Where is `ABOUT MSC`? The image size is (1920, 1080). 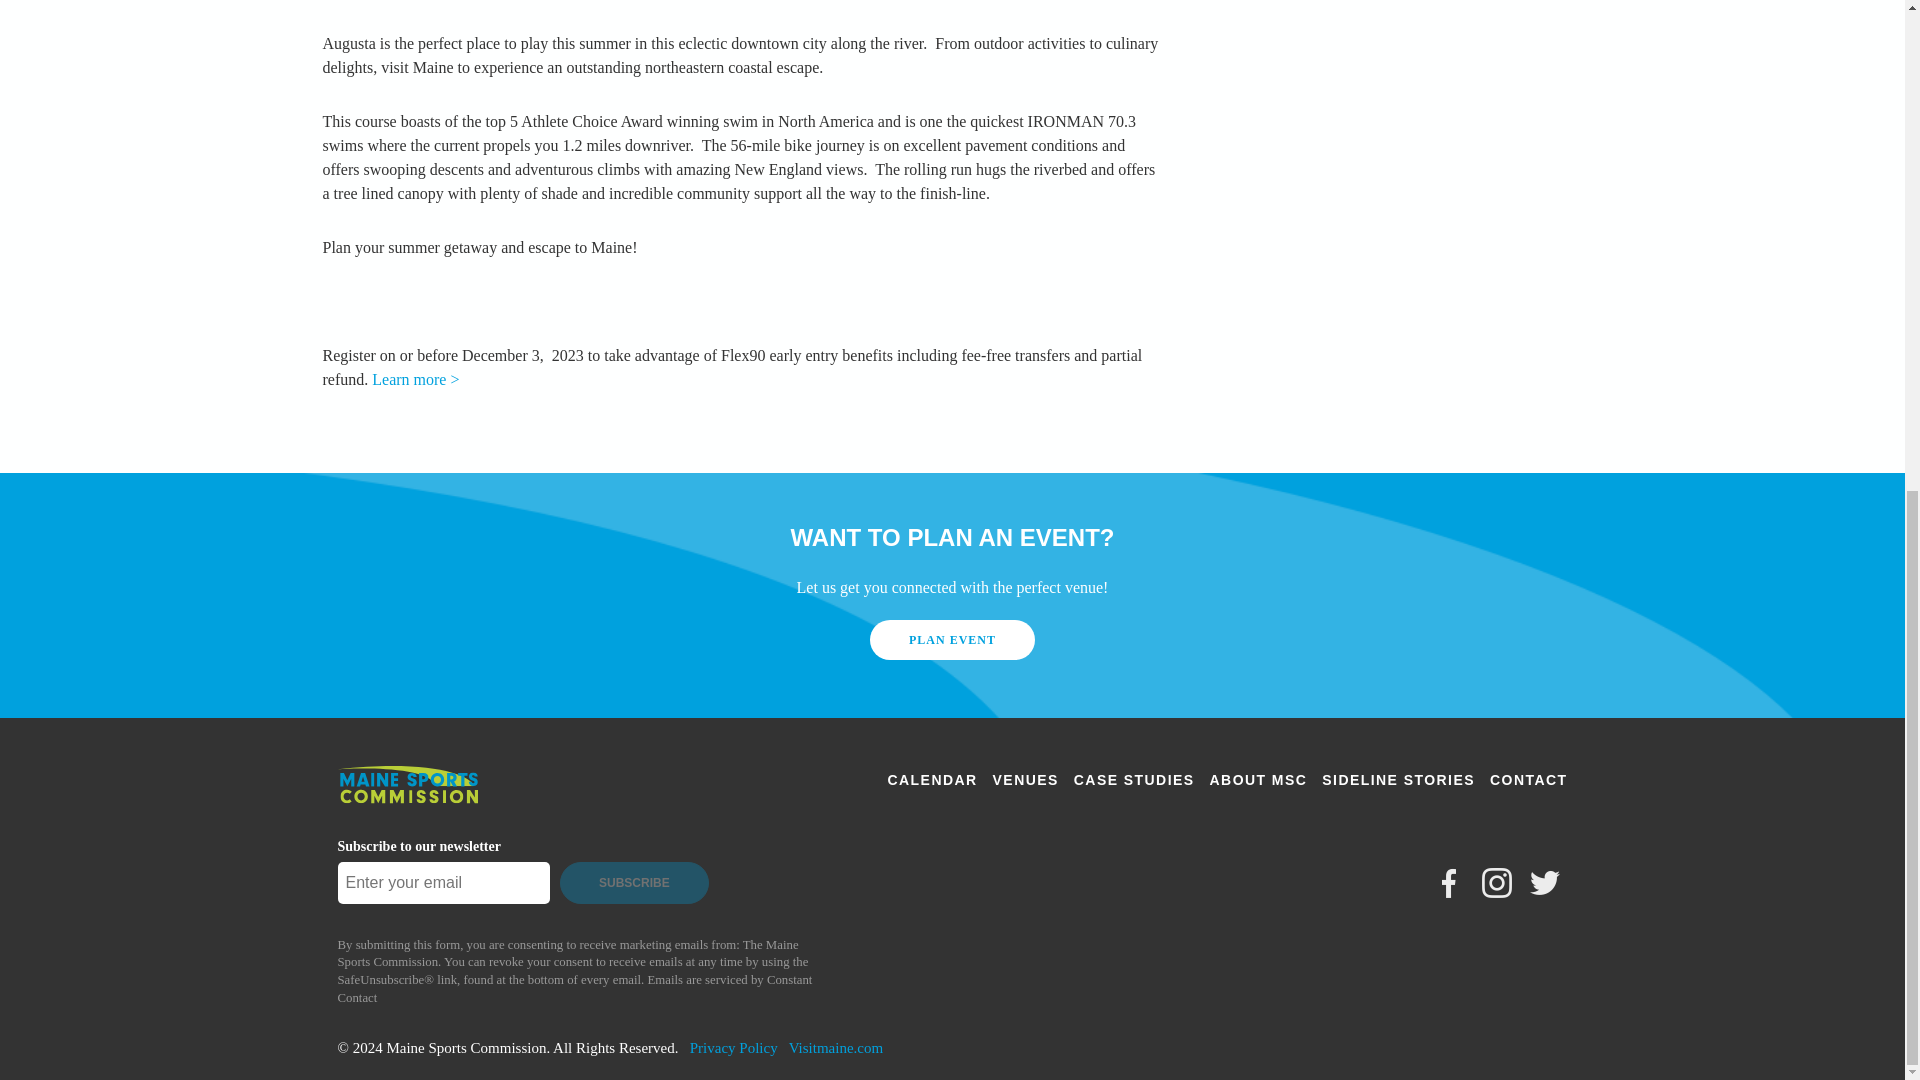
ABOUT MSC is located at coordinates (1258, 780).